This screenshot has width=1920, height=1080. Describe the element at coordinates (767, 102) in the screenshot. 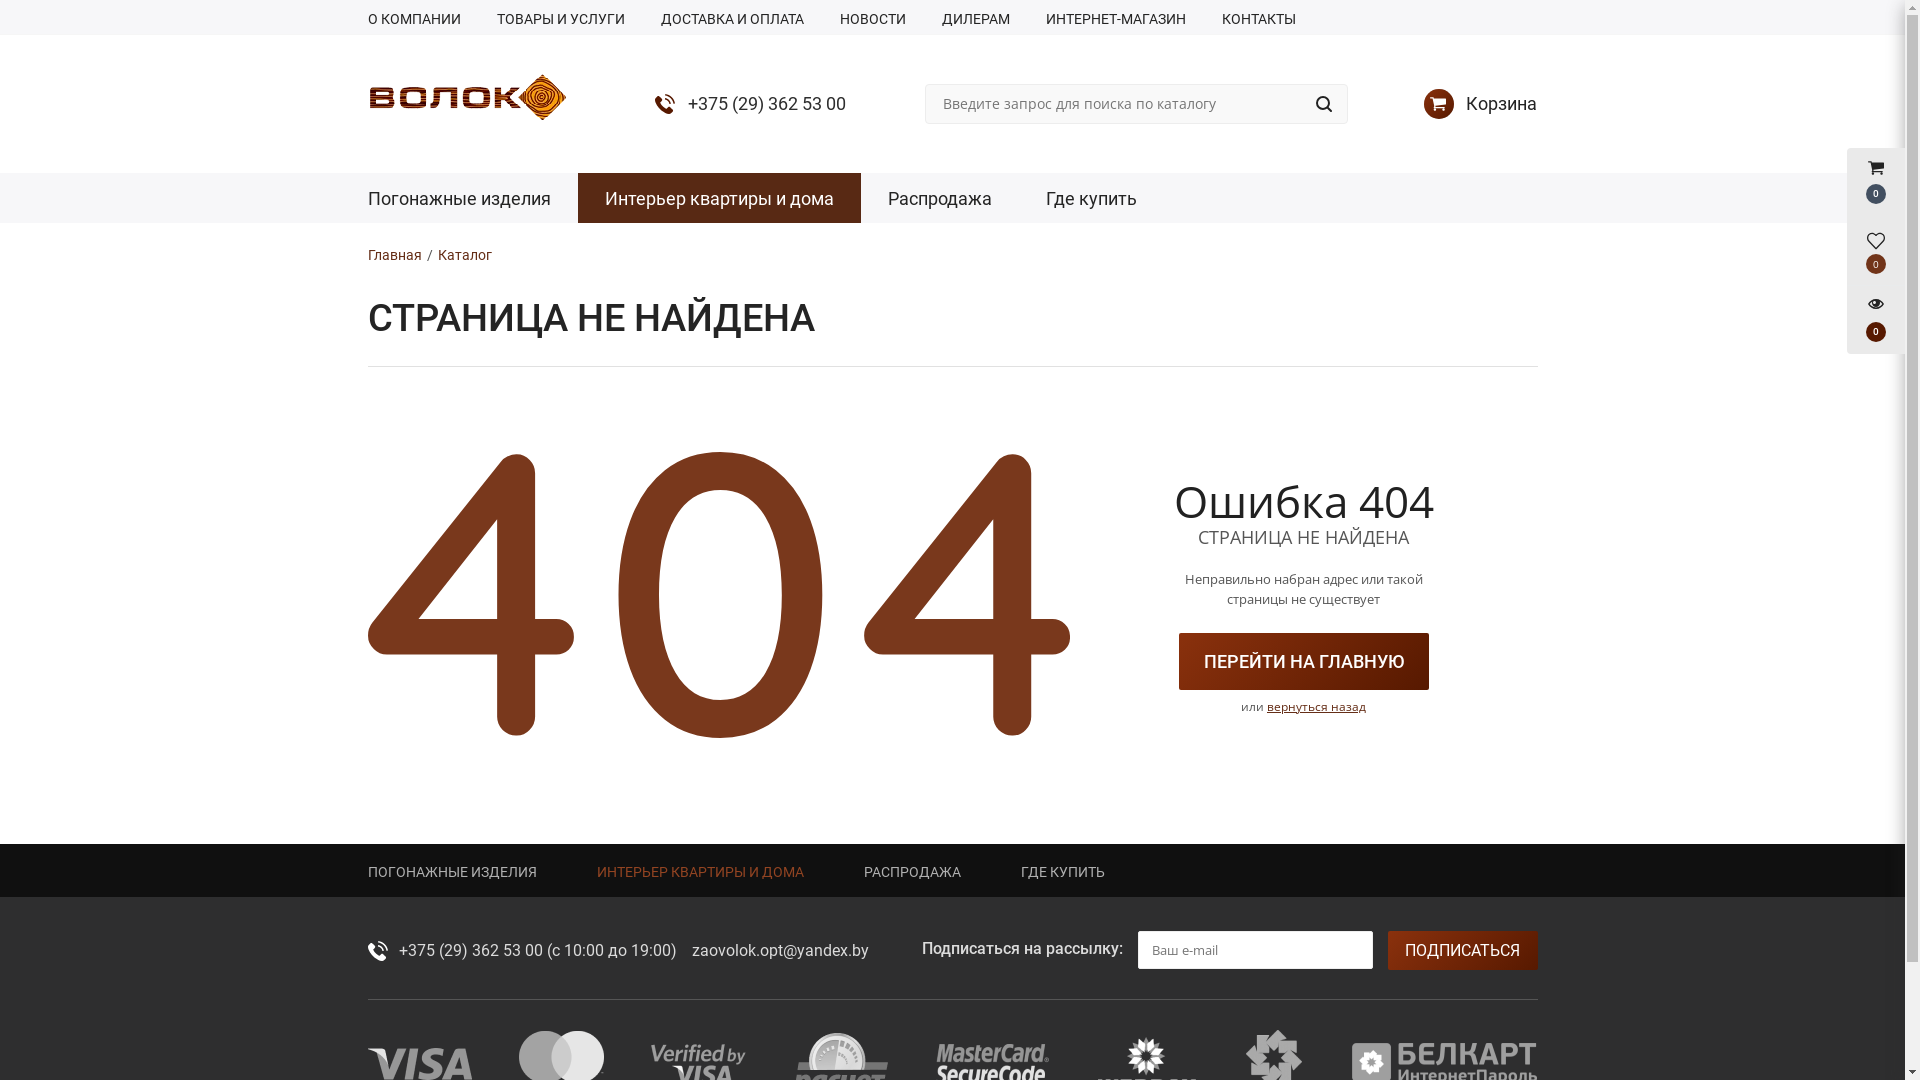

I see `+375 (29) 362 53 00` at that location.